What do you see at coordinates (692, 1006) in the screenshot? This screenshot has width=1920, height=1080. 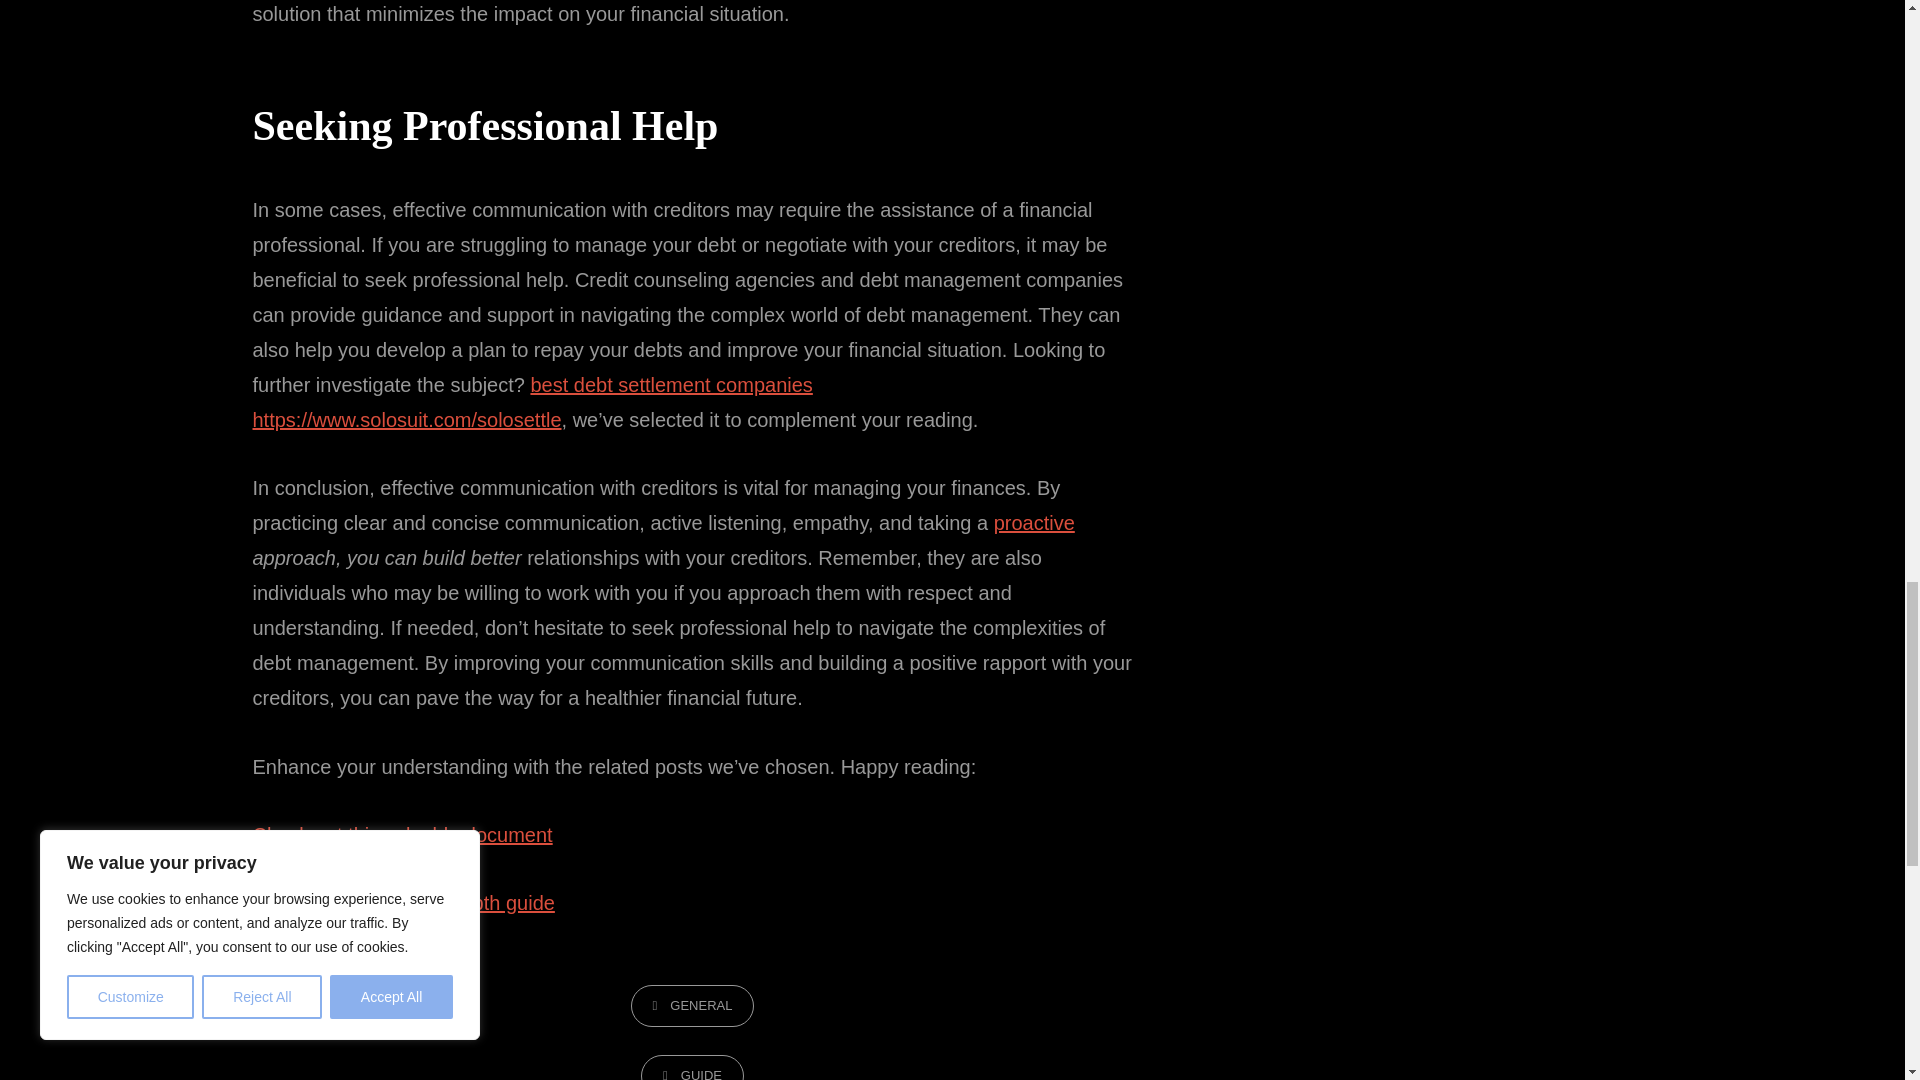 I see `GENERAL` at bounding box center [692, 1006].